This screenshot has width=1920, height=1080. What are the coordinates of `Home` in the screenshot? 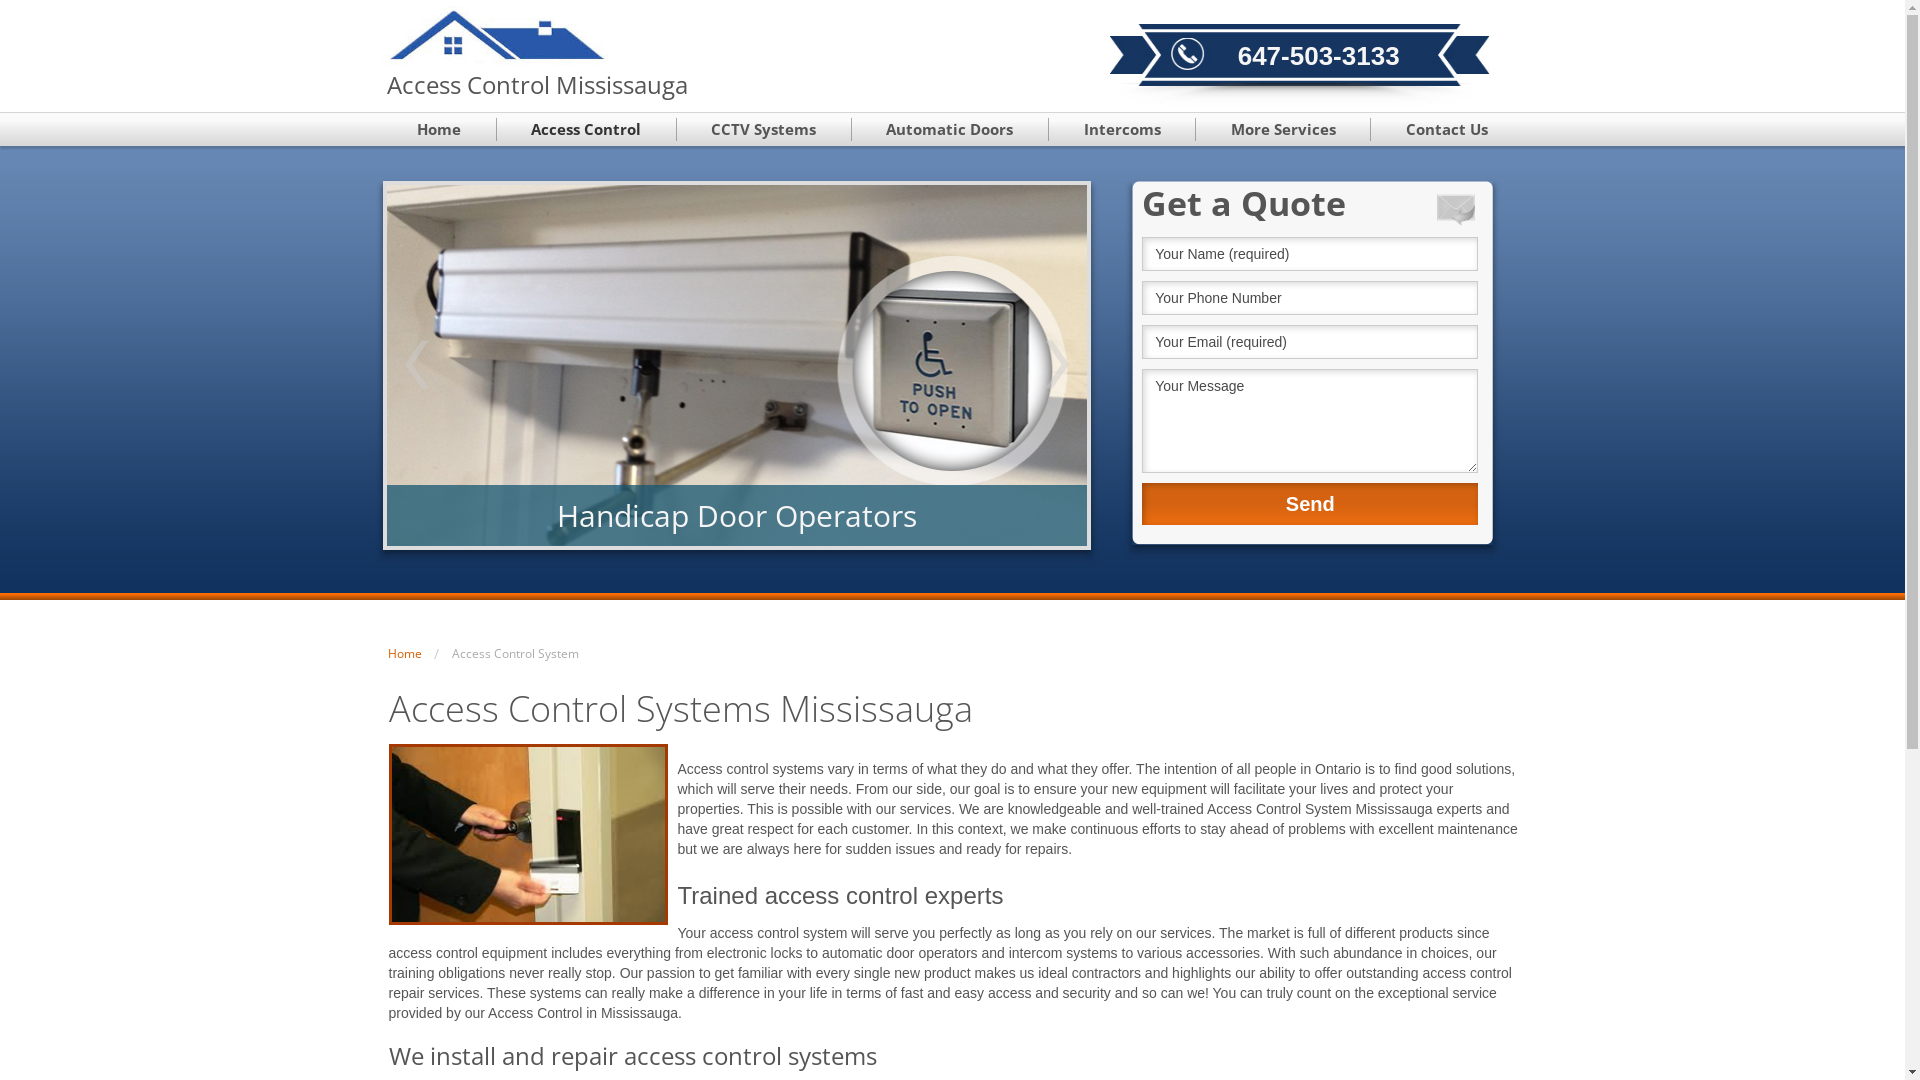 It's located at (439, 130).